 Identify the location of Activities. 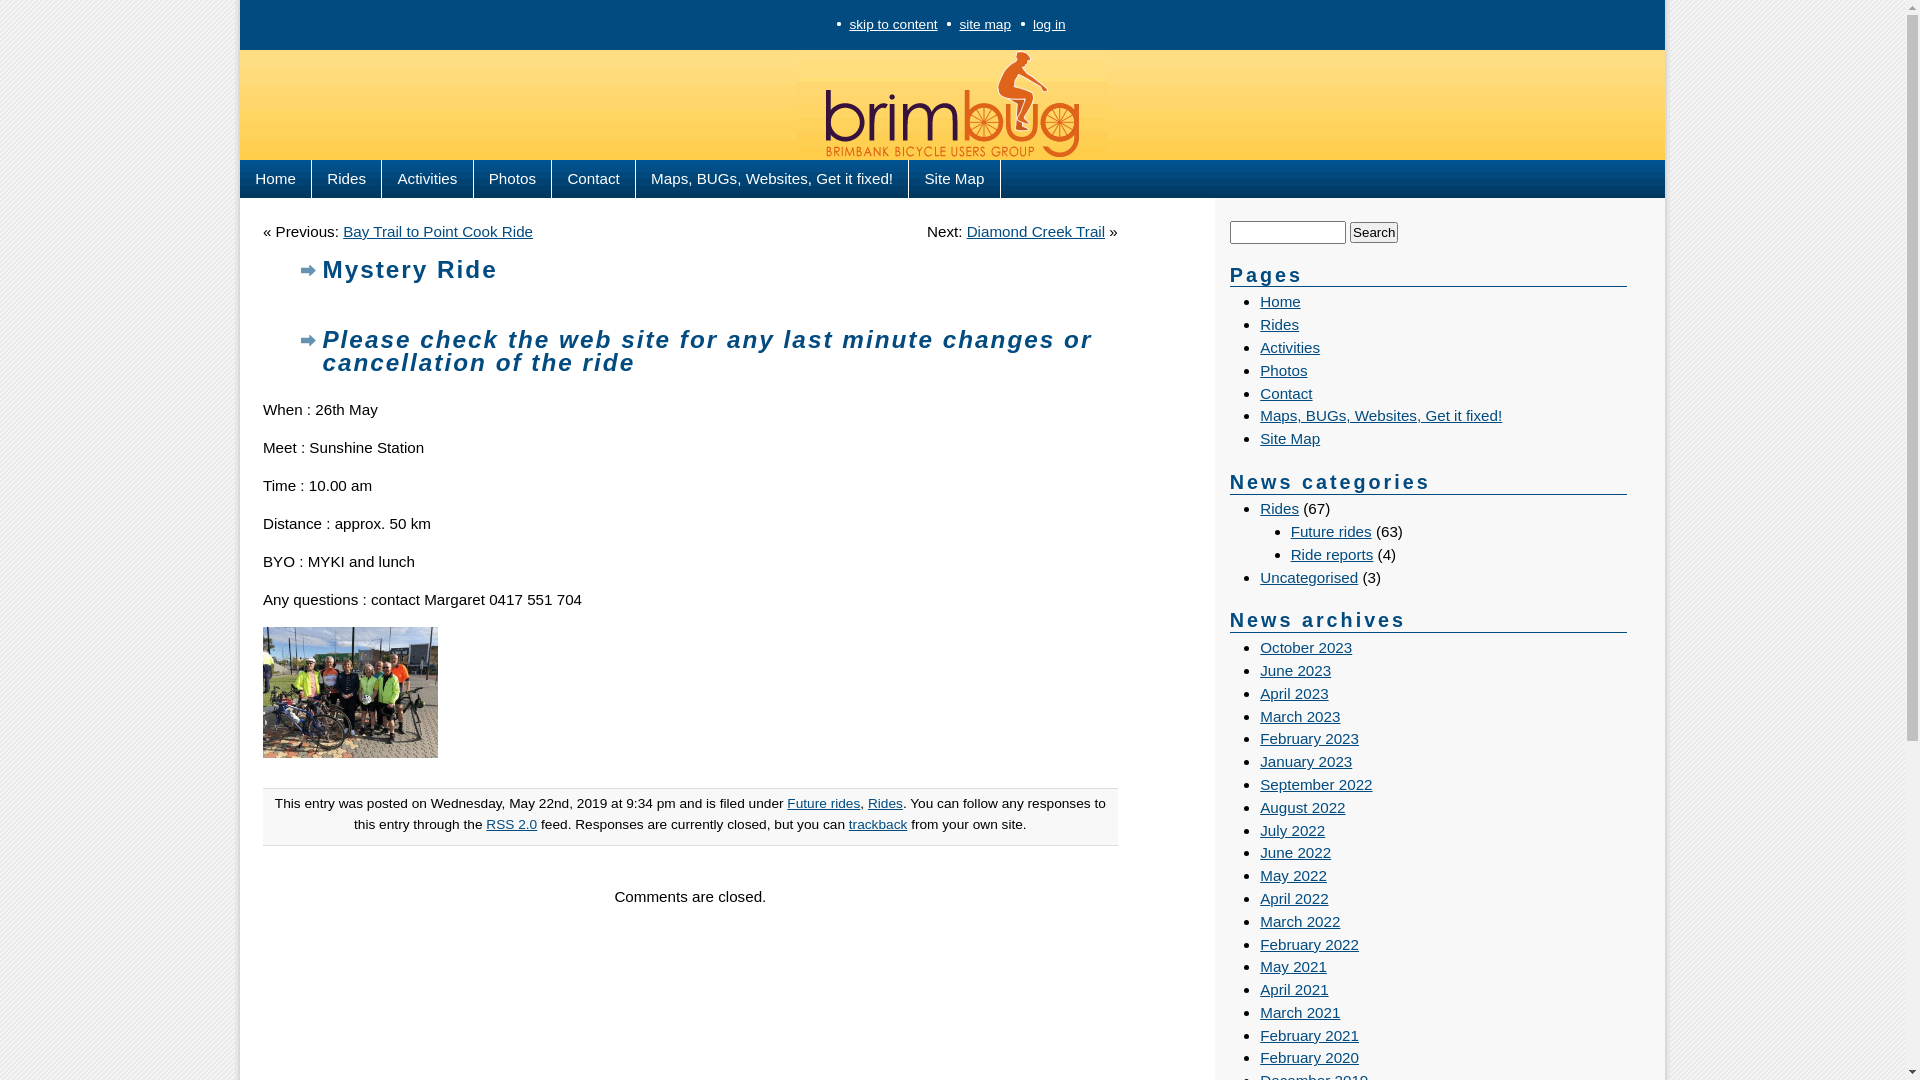
(428, 179).